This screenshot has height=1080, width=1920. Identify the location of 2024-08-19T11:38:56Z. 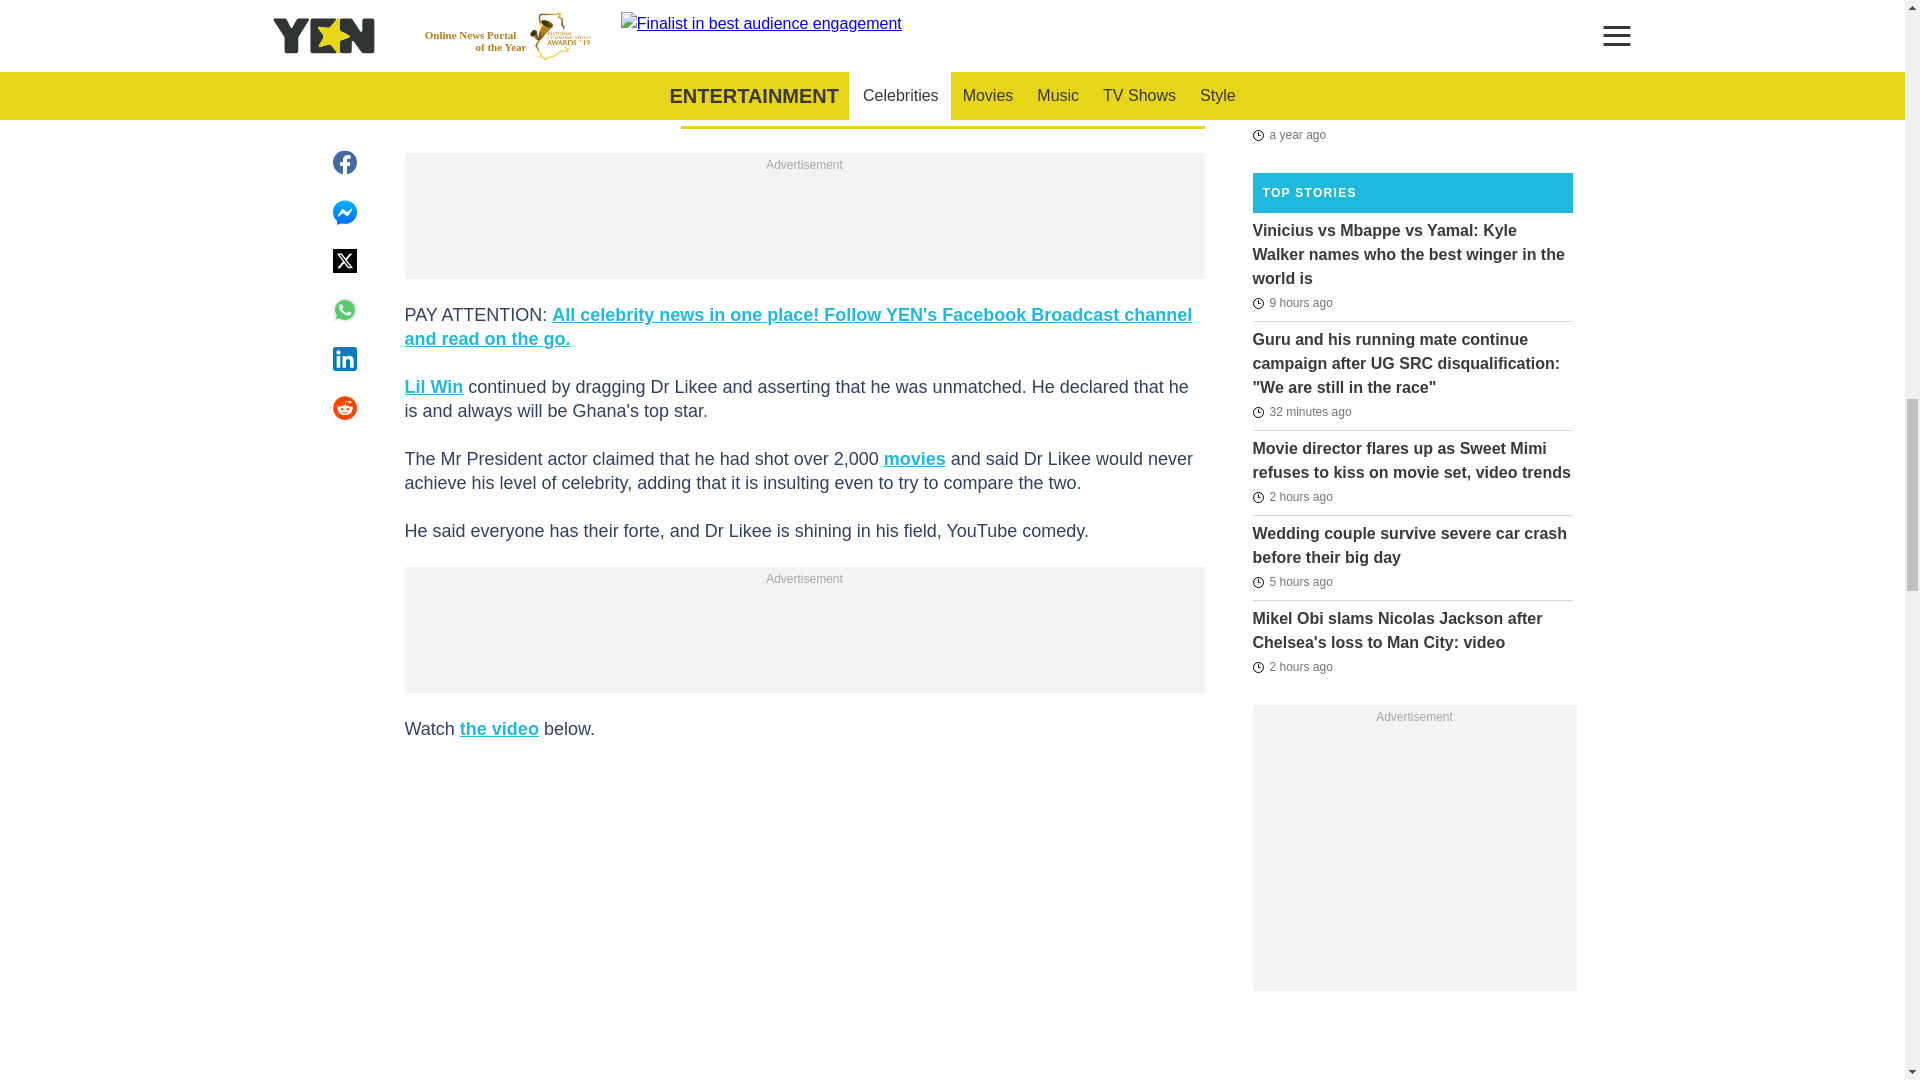
(1301, 412).